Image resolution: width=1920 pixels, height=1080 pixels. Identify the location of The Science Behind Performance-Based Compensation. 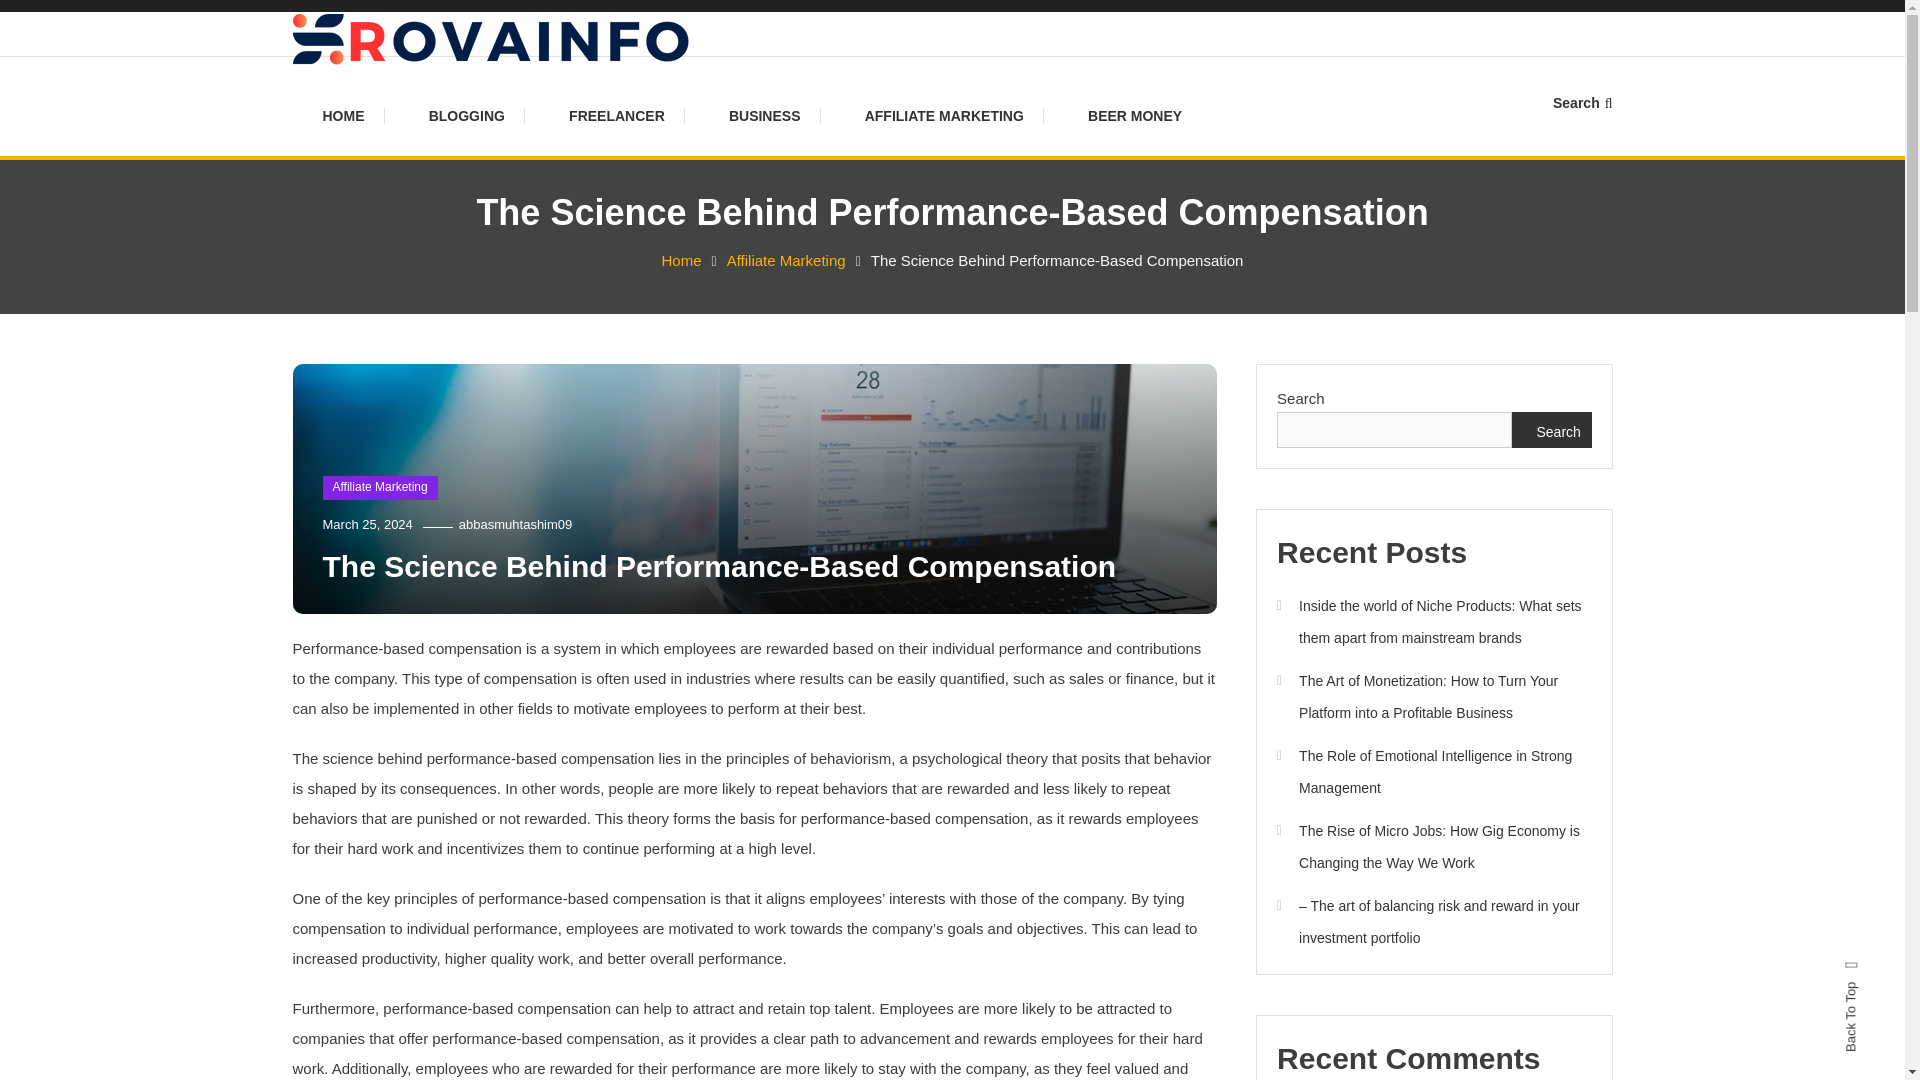
(718, 566).